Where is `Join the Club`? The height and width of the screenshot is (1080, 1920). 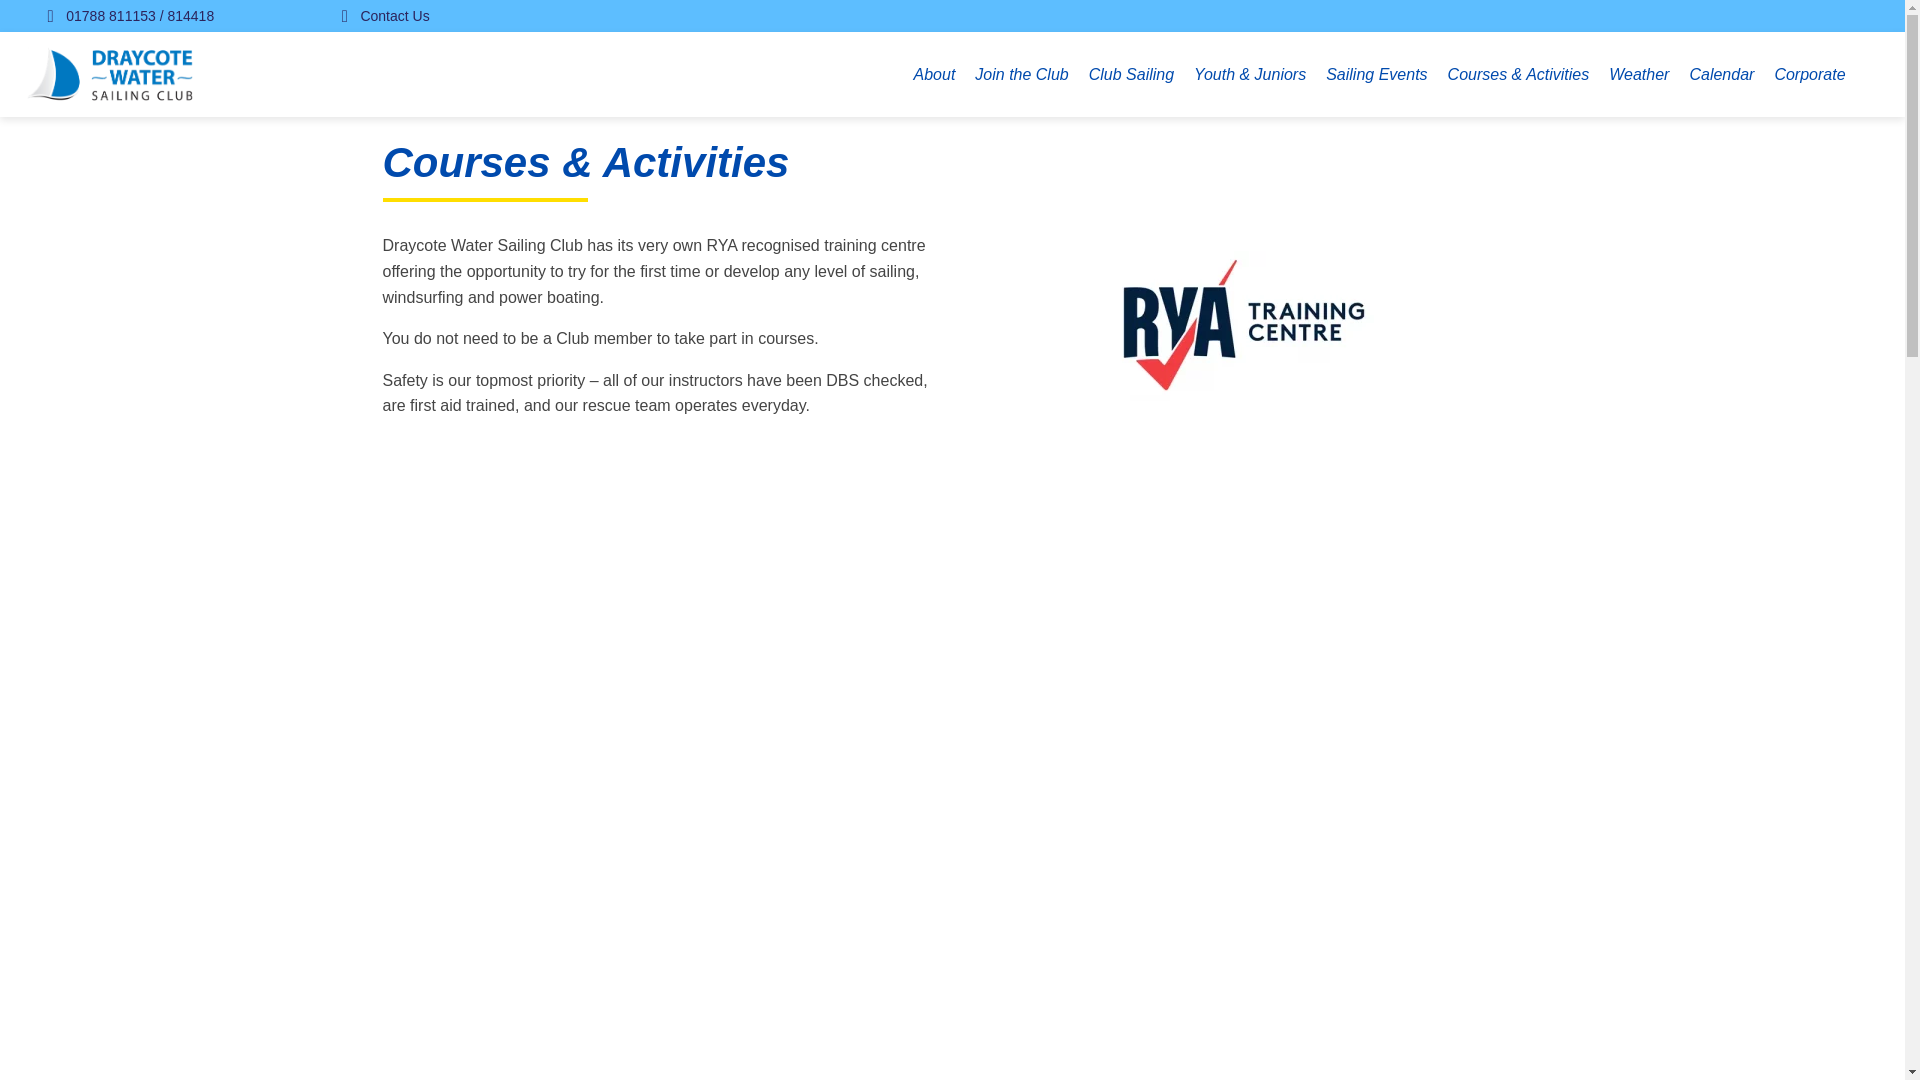
Join the Club is located at coordinates (1021, 74).